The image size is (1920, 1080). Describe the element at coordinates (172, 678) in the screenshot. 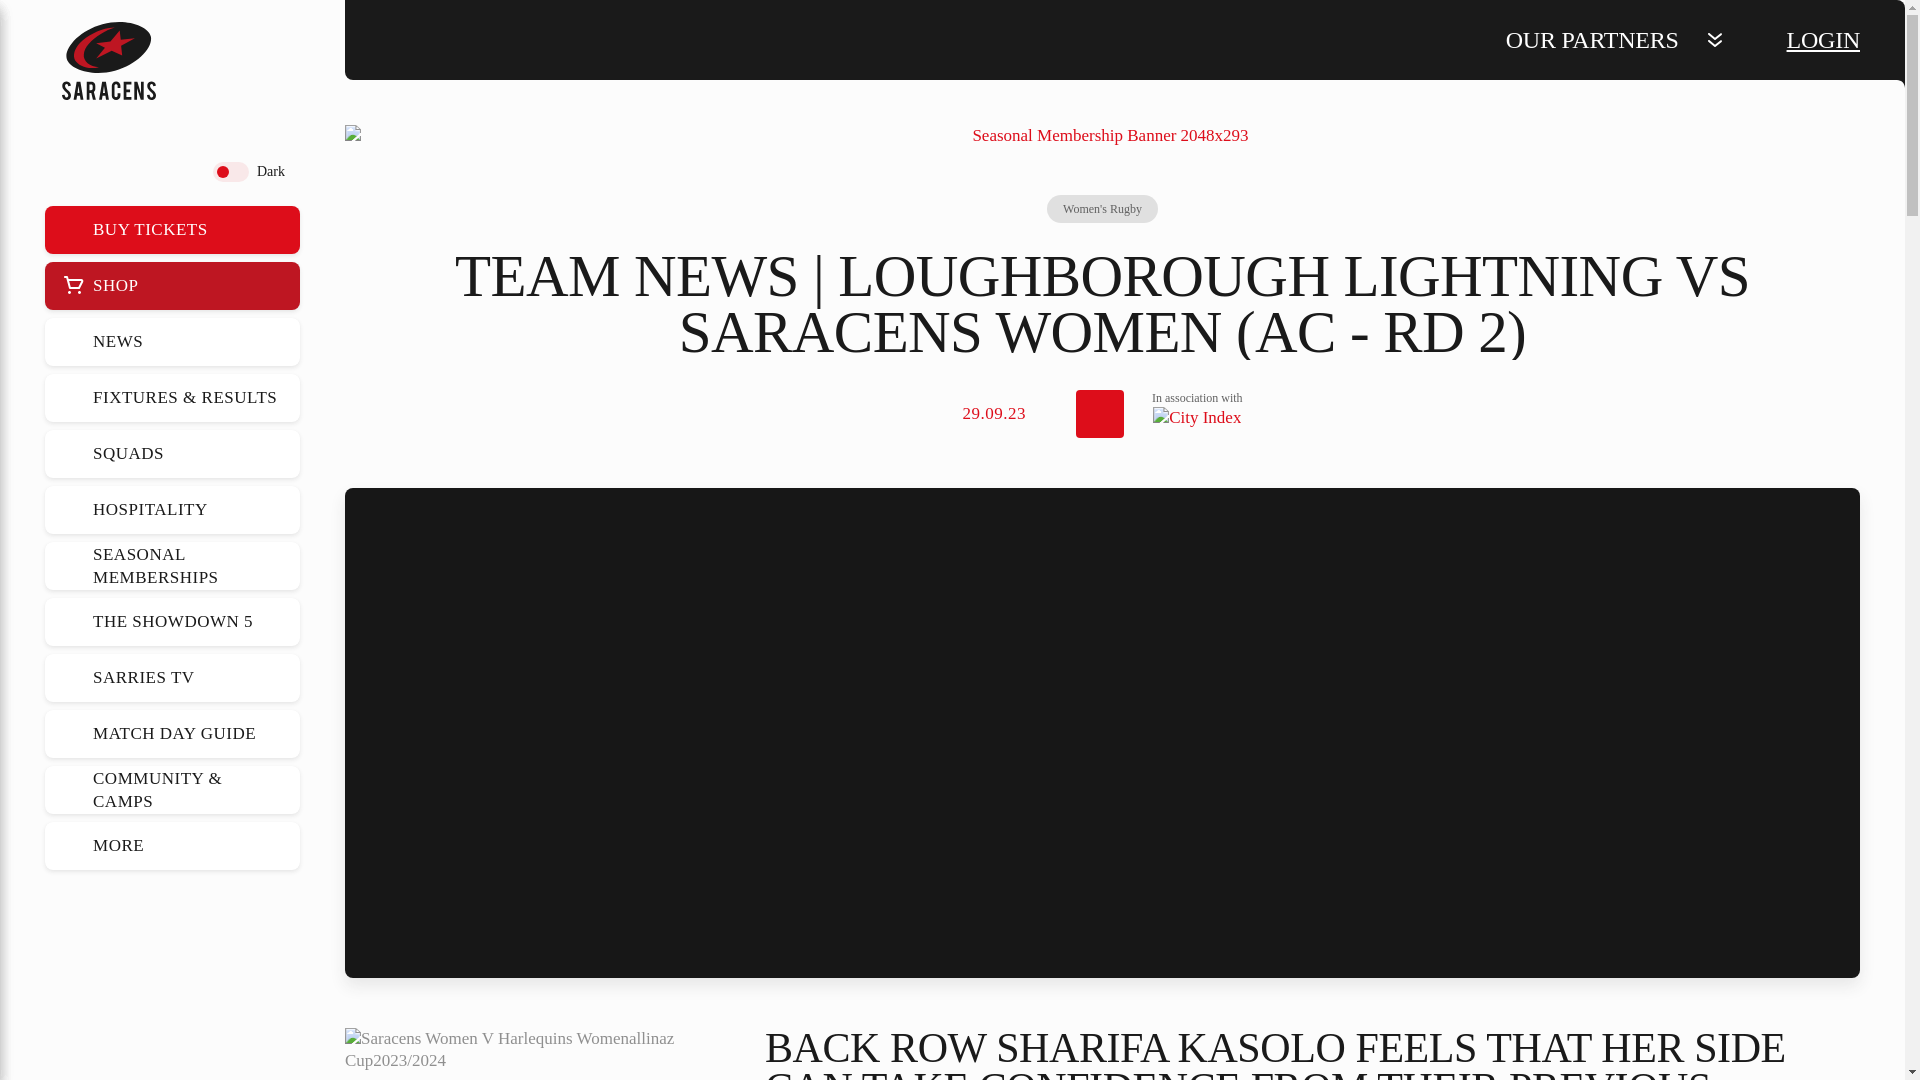

I see `SARRIES TV` at that location.